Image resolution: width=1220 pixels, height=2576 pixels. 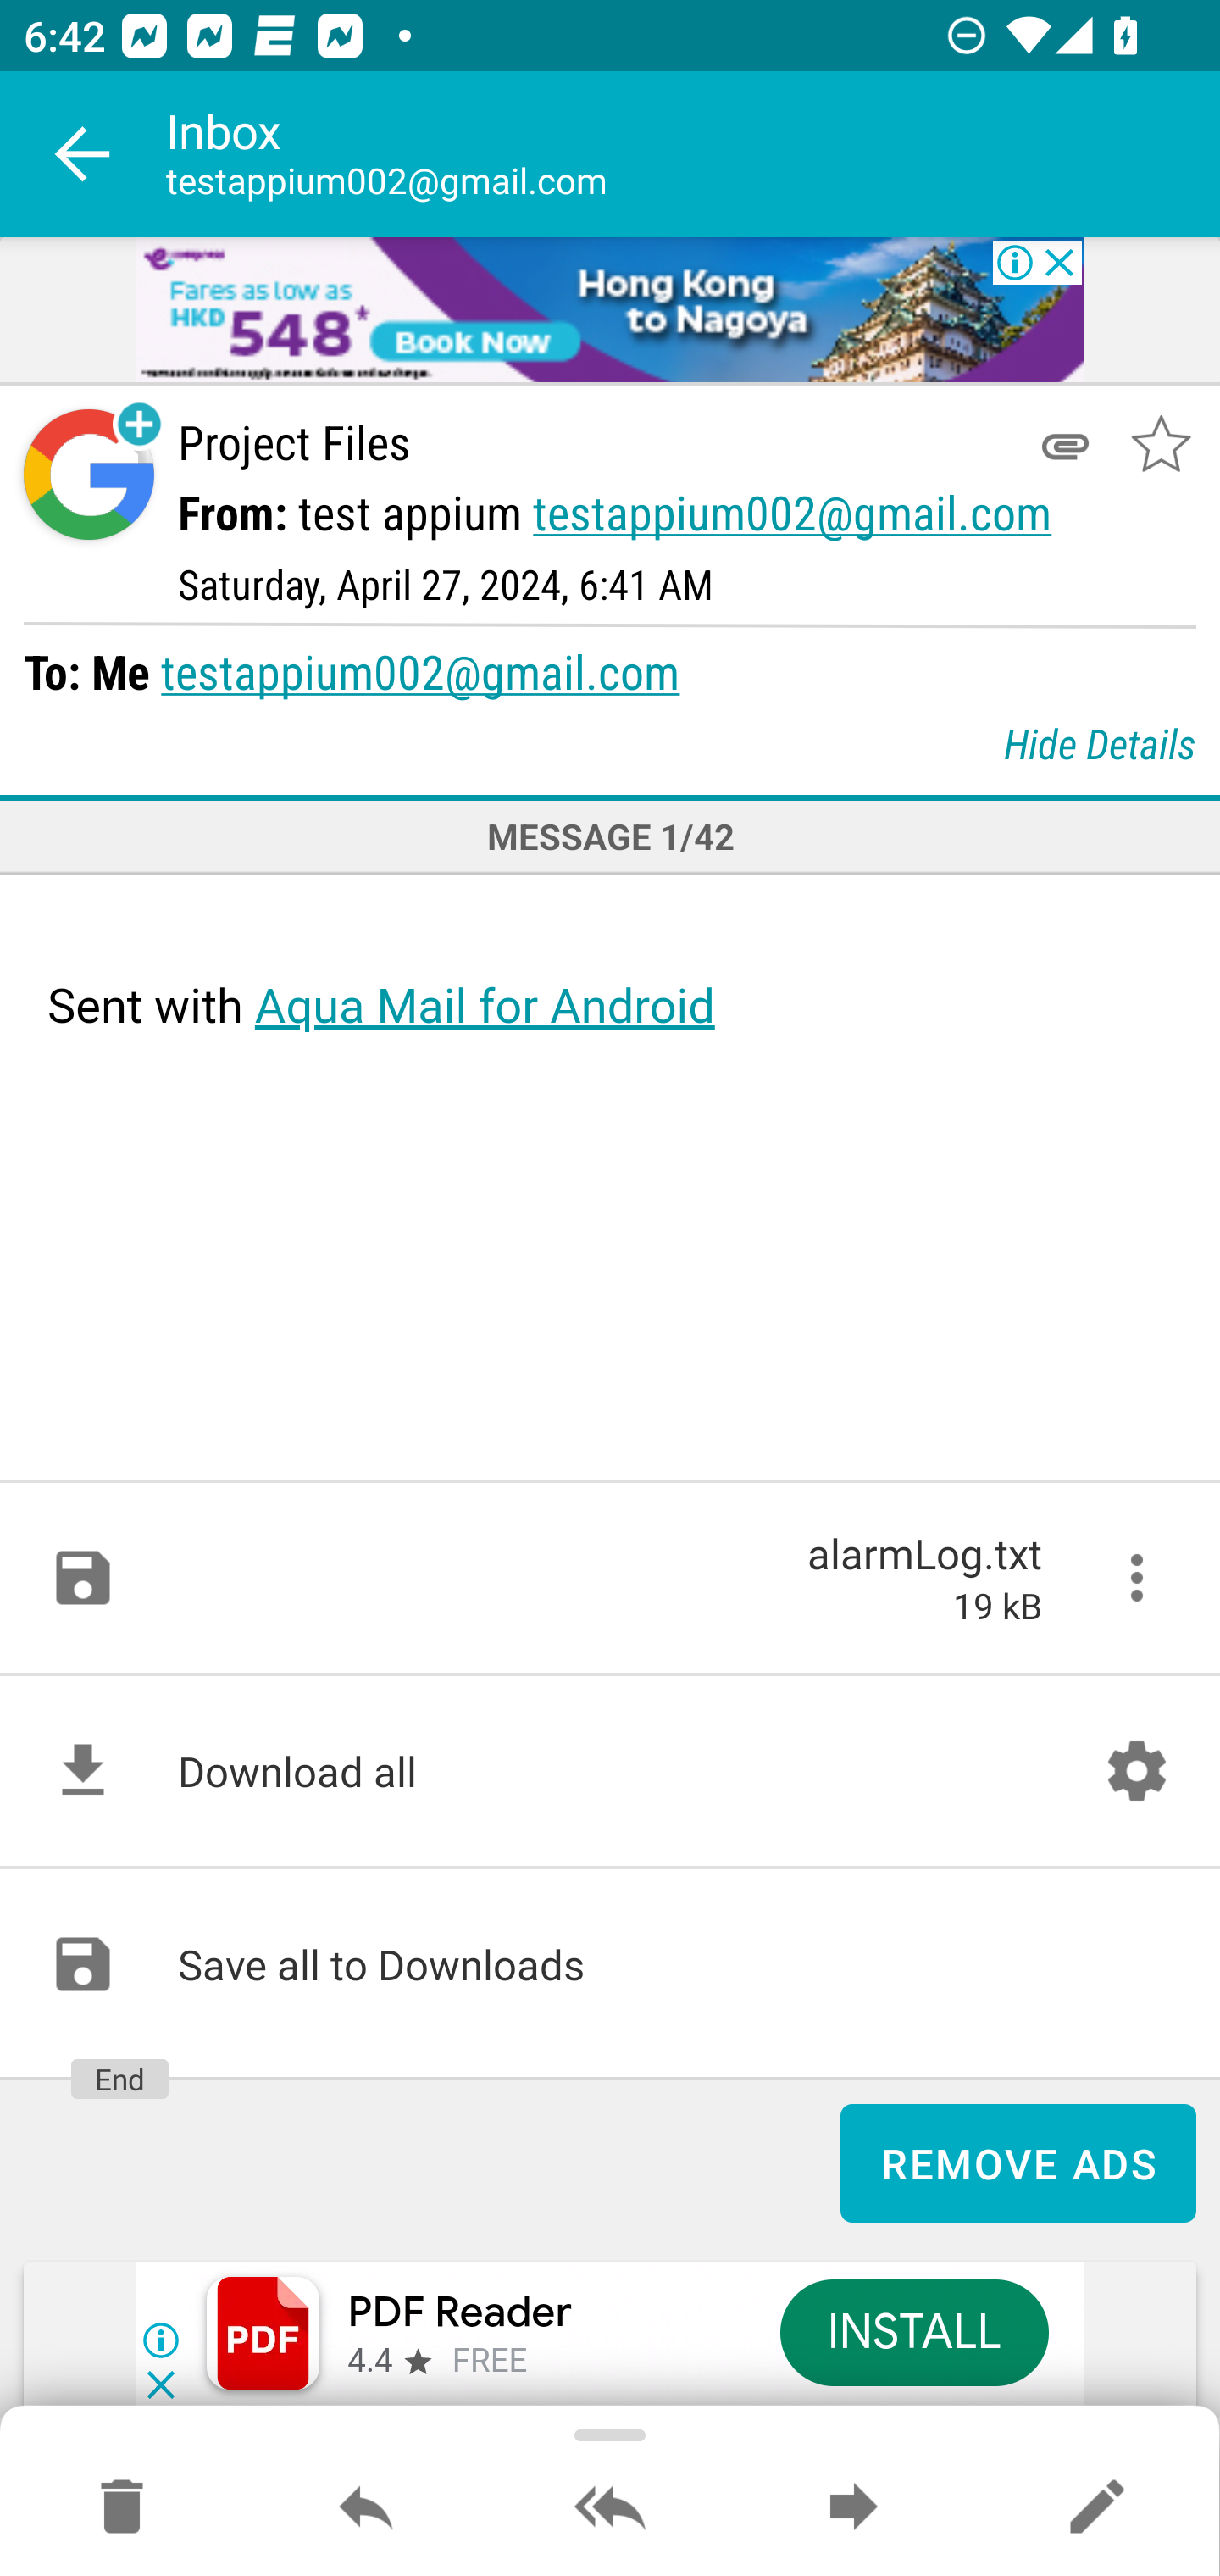 I want to click on REMOVE ADS, so click(x=1018, y=2163).